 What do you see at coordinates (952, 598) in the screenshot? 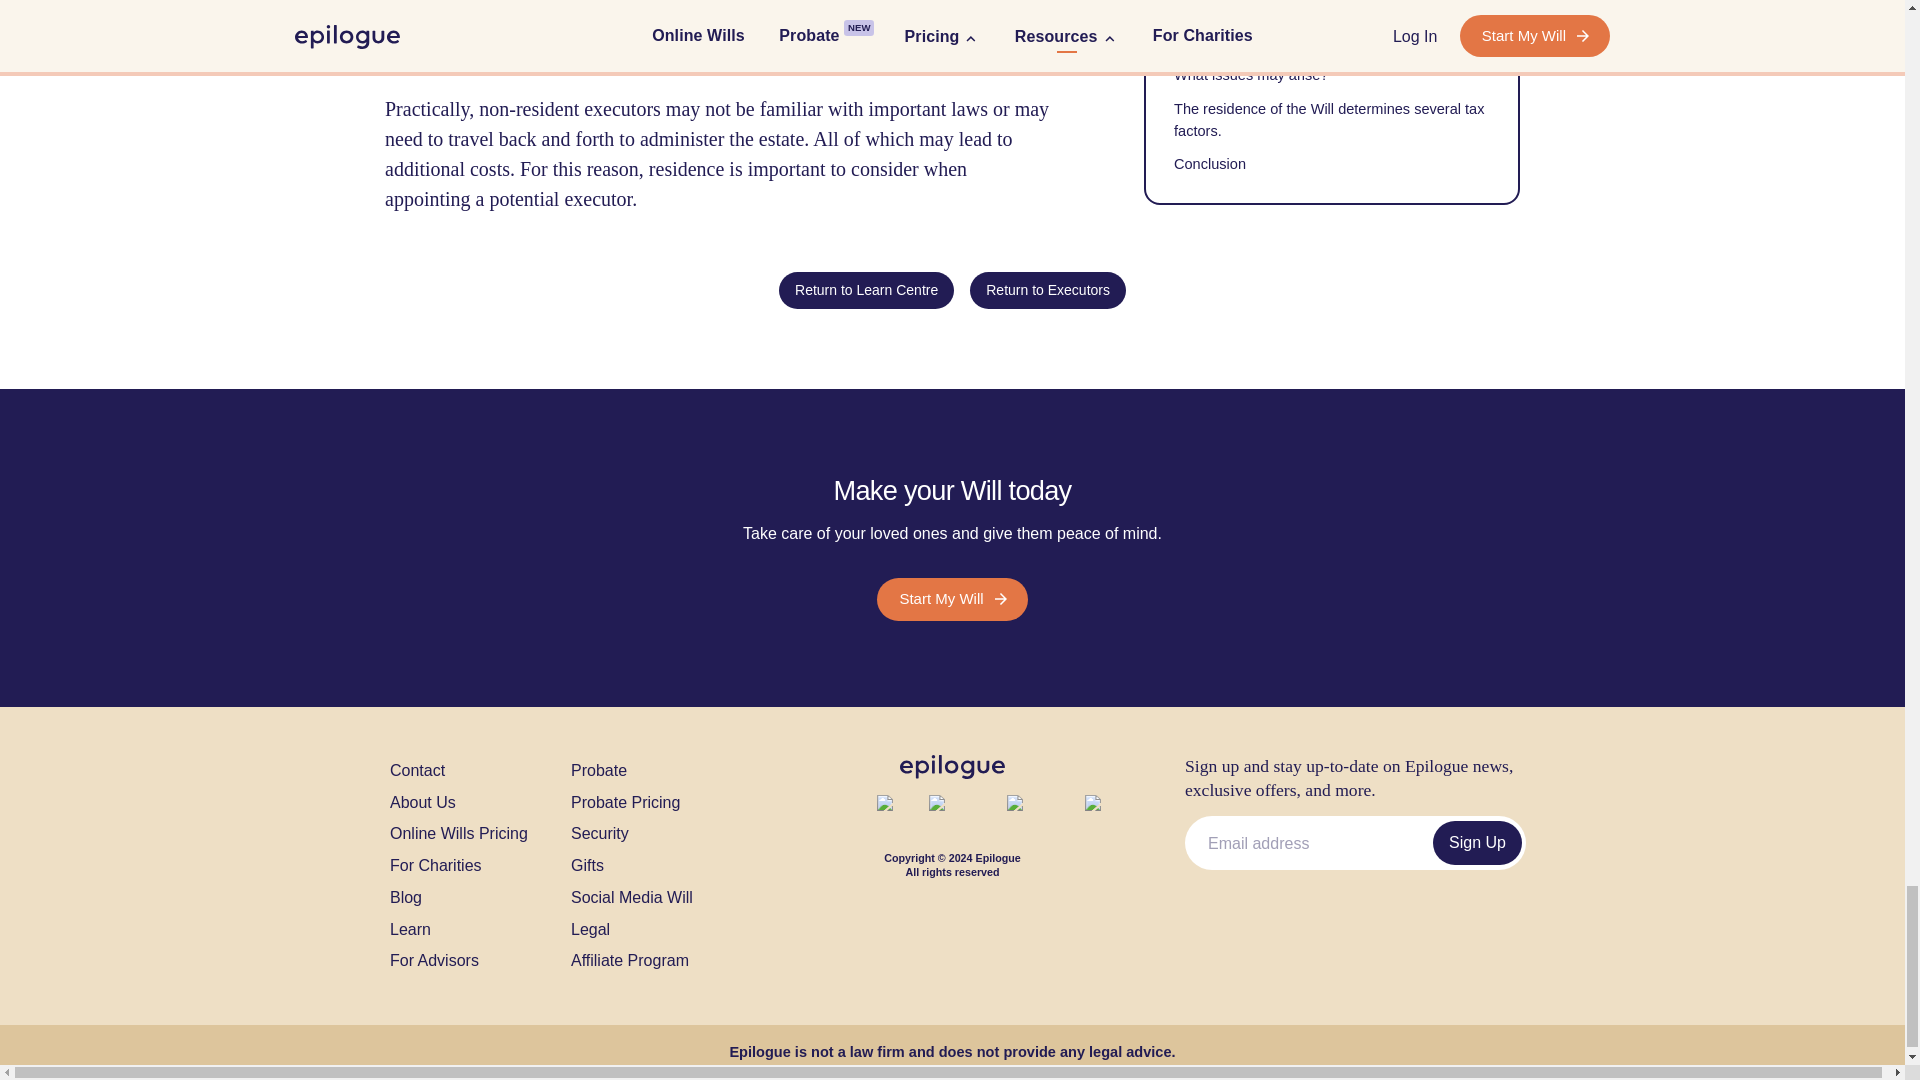
I see `Start My Will` at bounding box center [952, 598].